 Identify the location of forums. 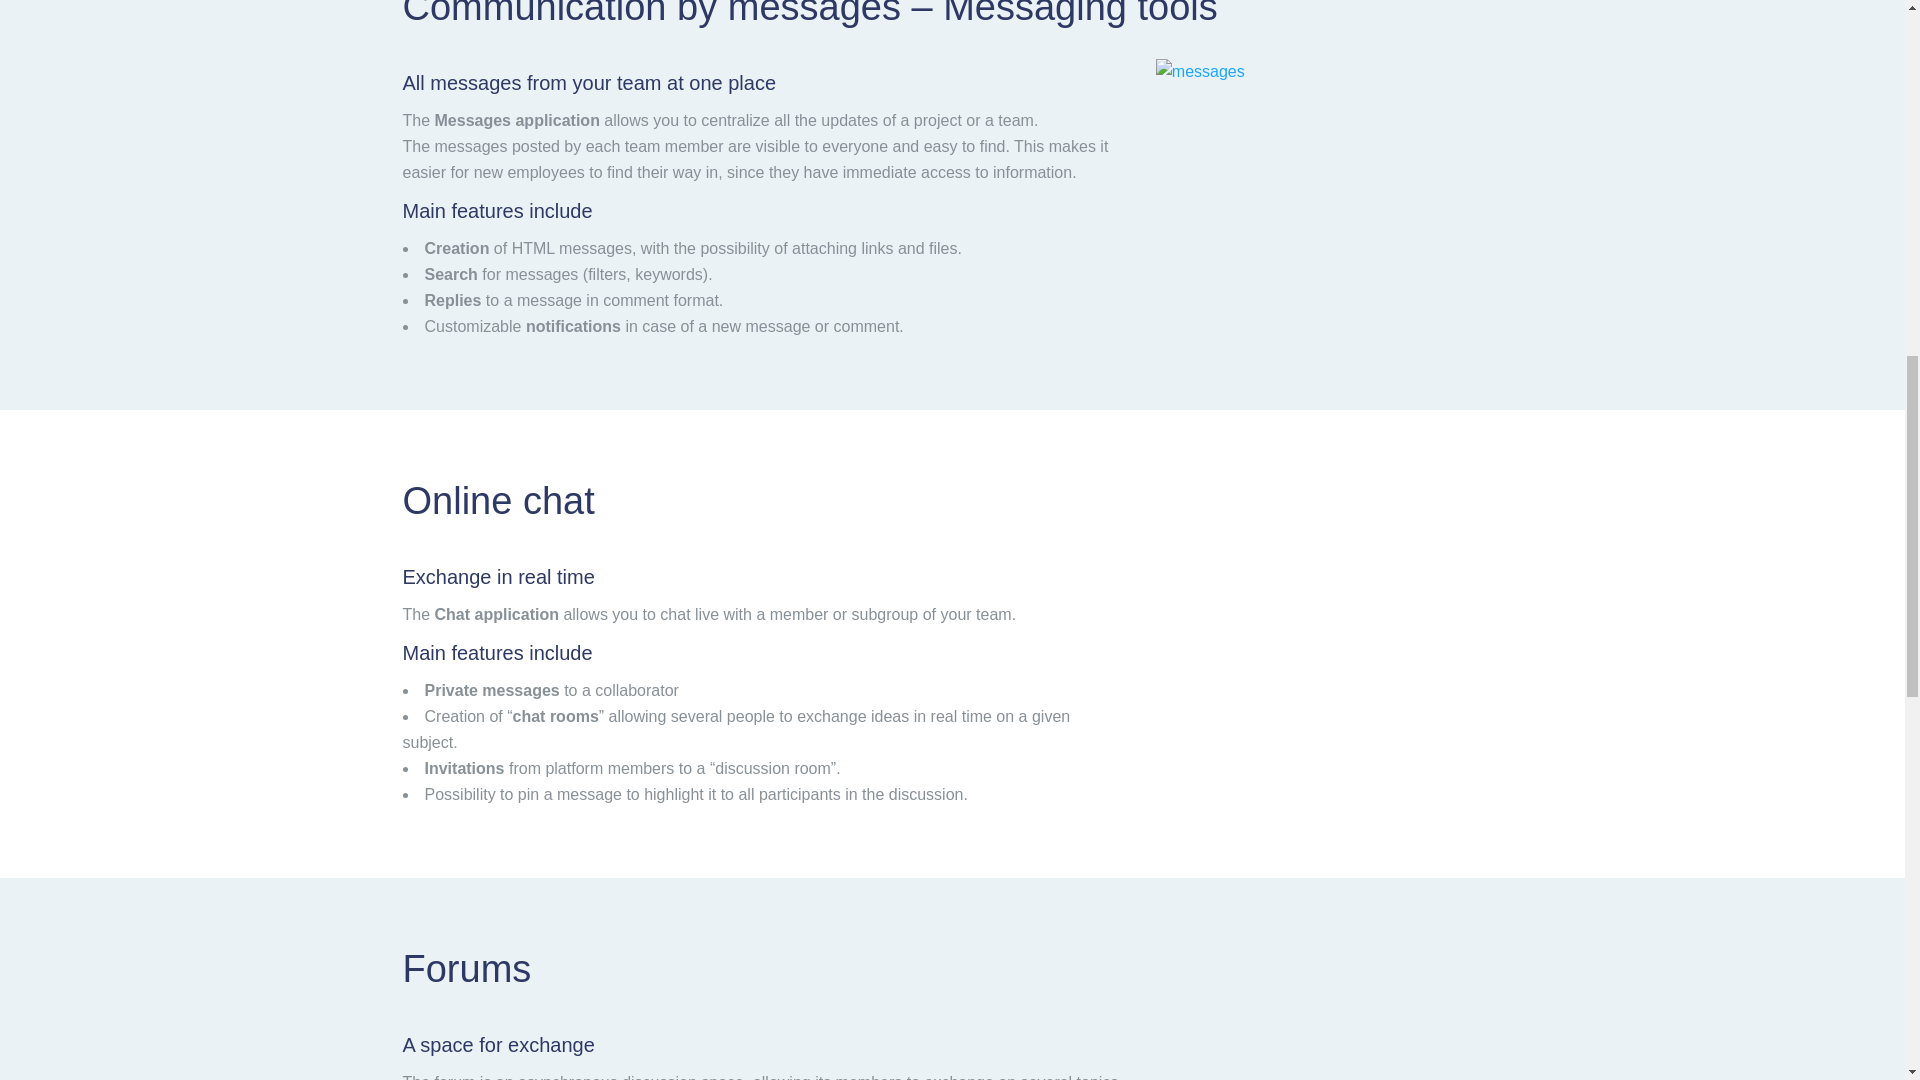
(1329, 1050).